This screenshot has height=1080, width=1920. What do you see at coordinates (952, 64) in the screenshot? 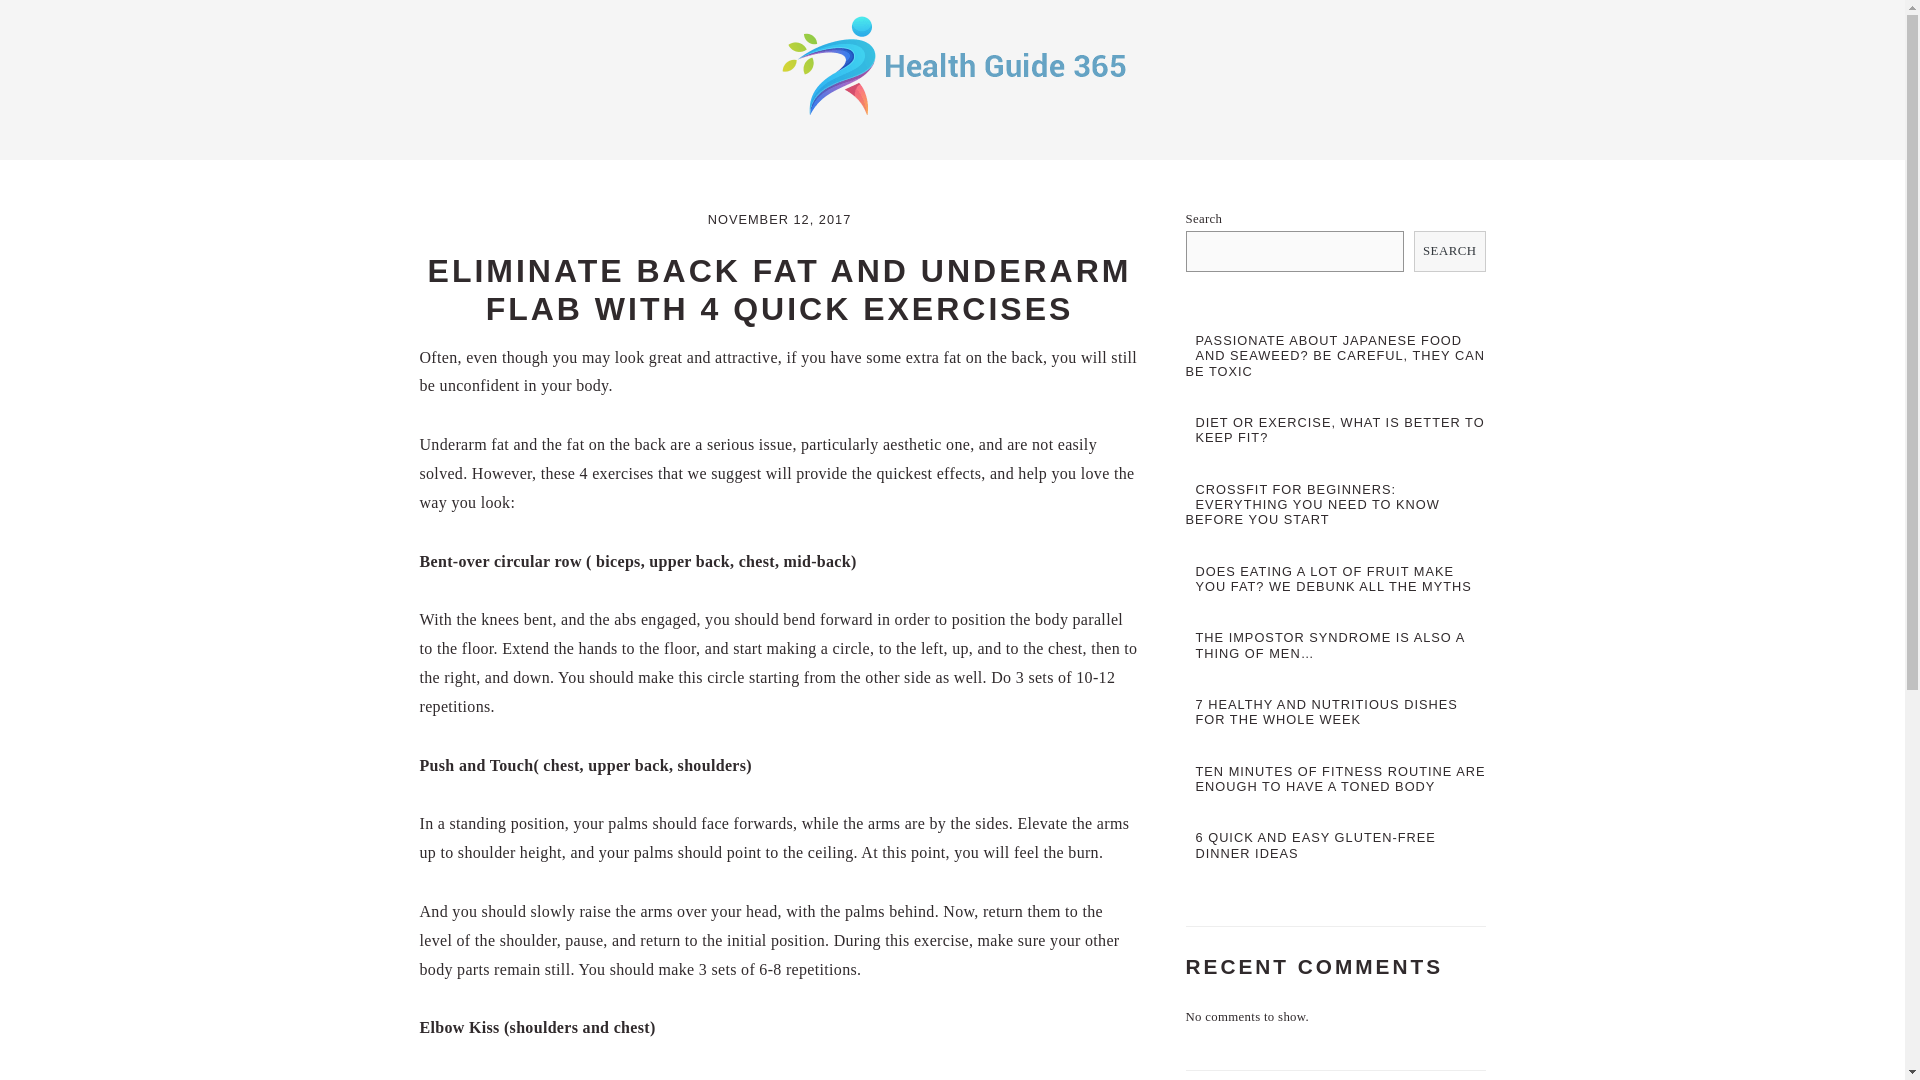
I see `Health Guide 365` at bounding box center [952, 64].